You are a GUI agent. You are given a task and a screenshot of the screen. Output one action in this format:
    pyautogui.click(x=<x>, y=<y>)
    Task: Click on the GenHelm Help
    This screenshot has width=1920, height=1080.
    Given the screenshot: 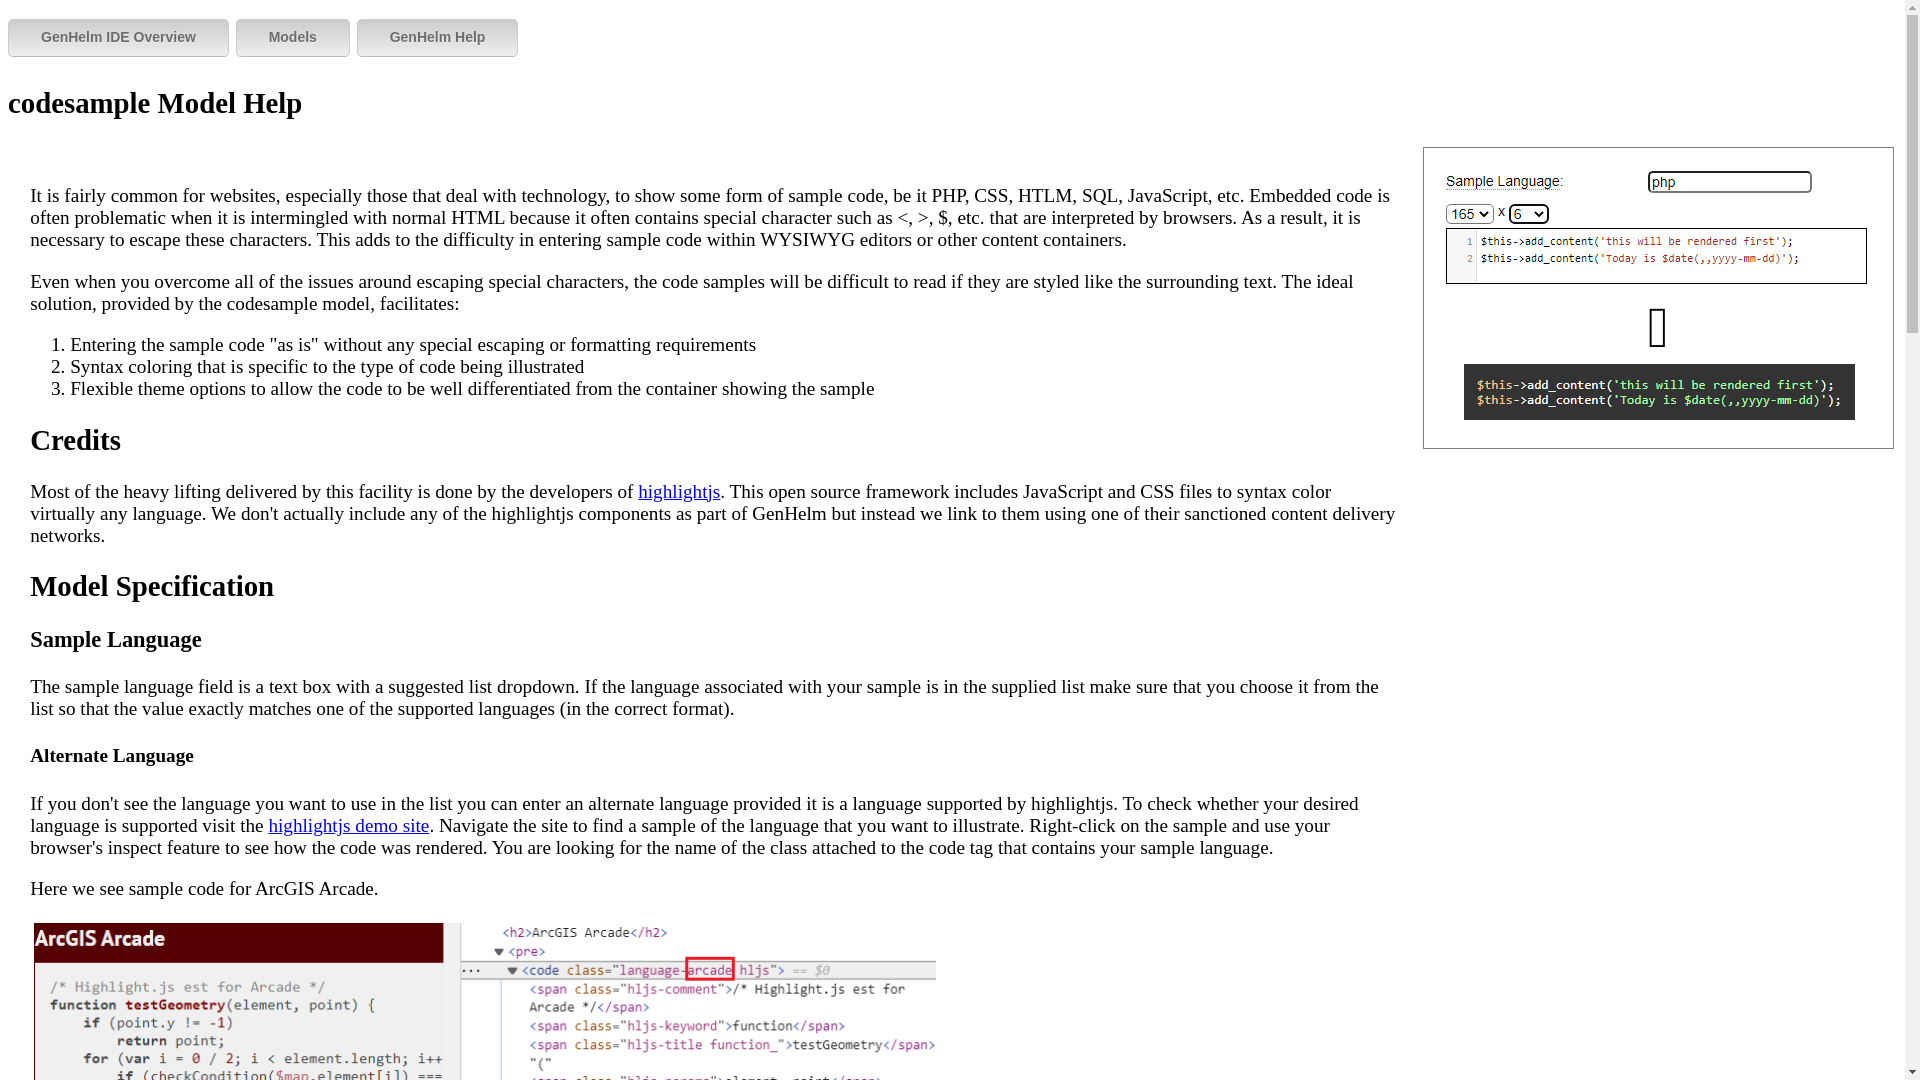 What is the action you would take?
    pyautogui.click(x=438, y=38)
    